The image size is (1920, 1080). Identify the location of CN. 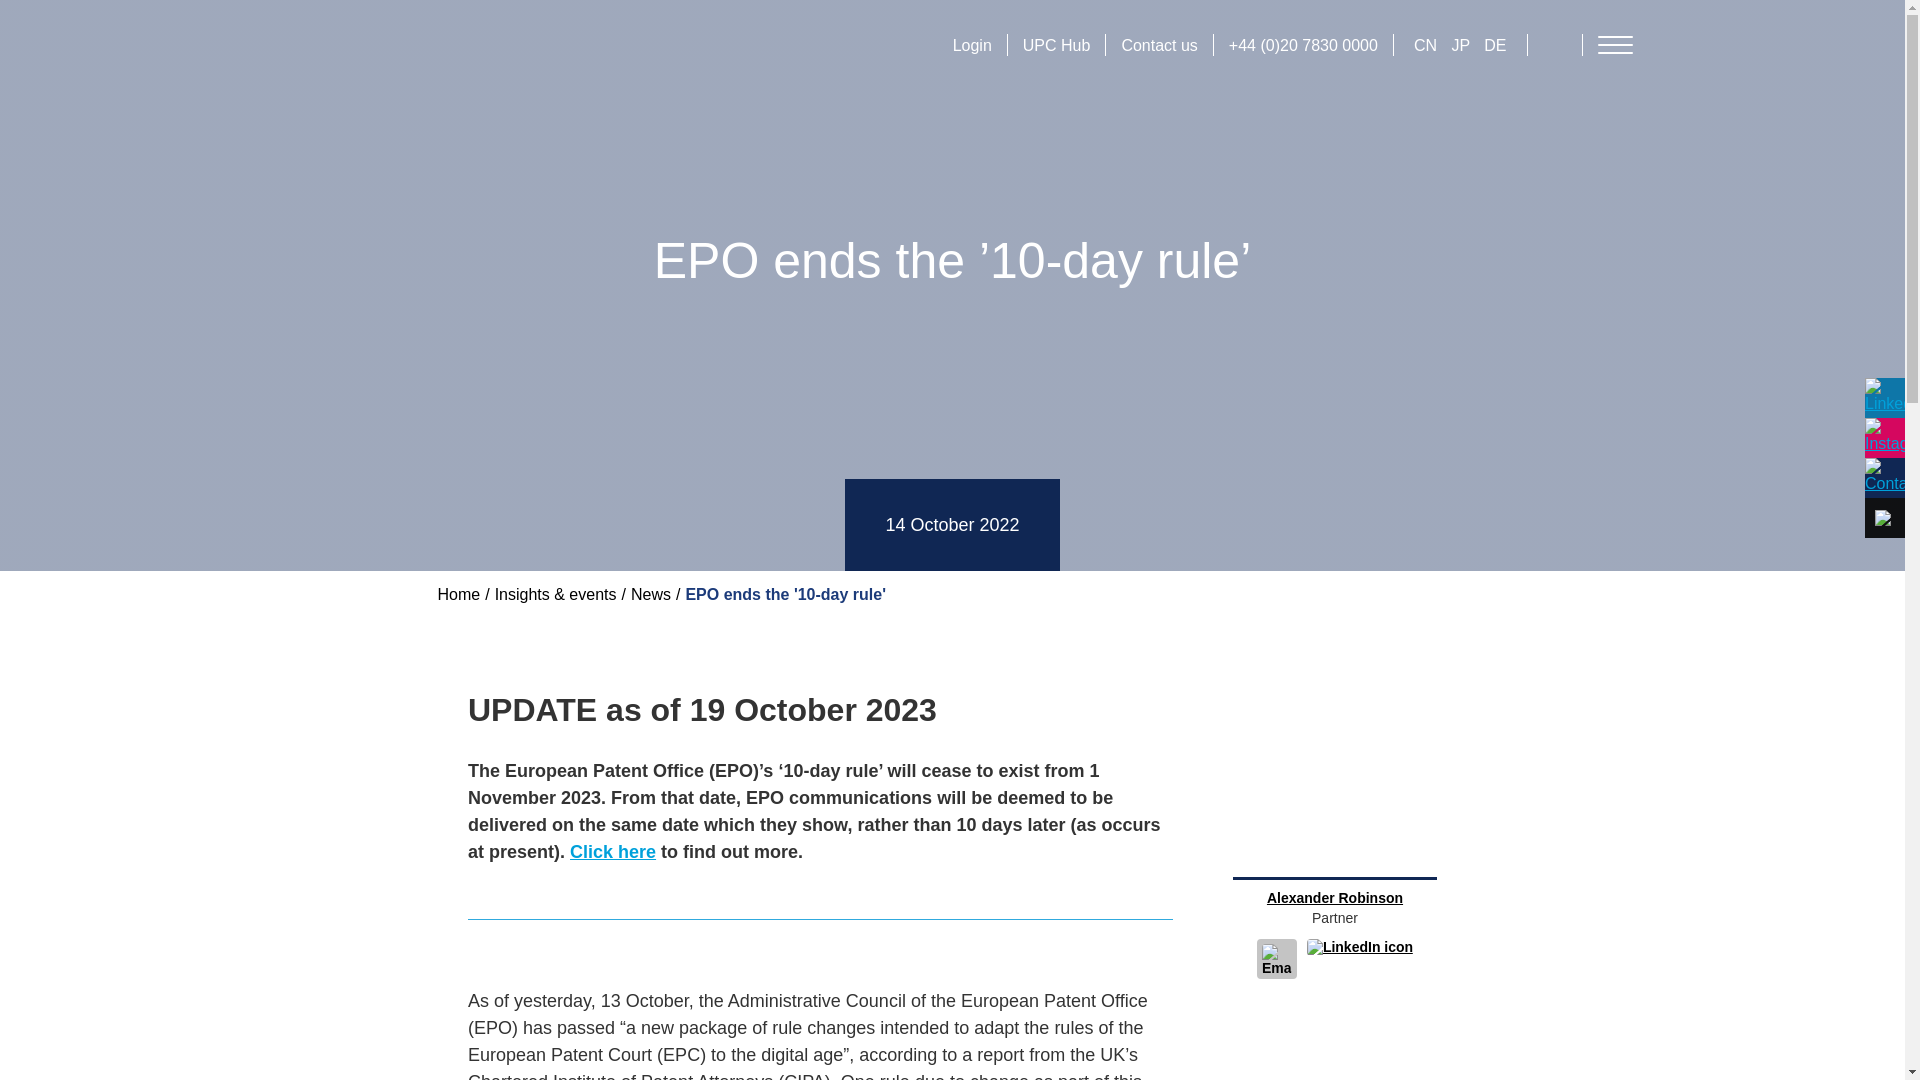
(1427, 45).